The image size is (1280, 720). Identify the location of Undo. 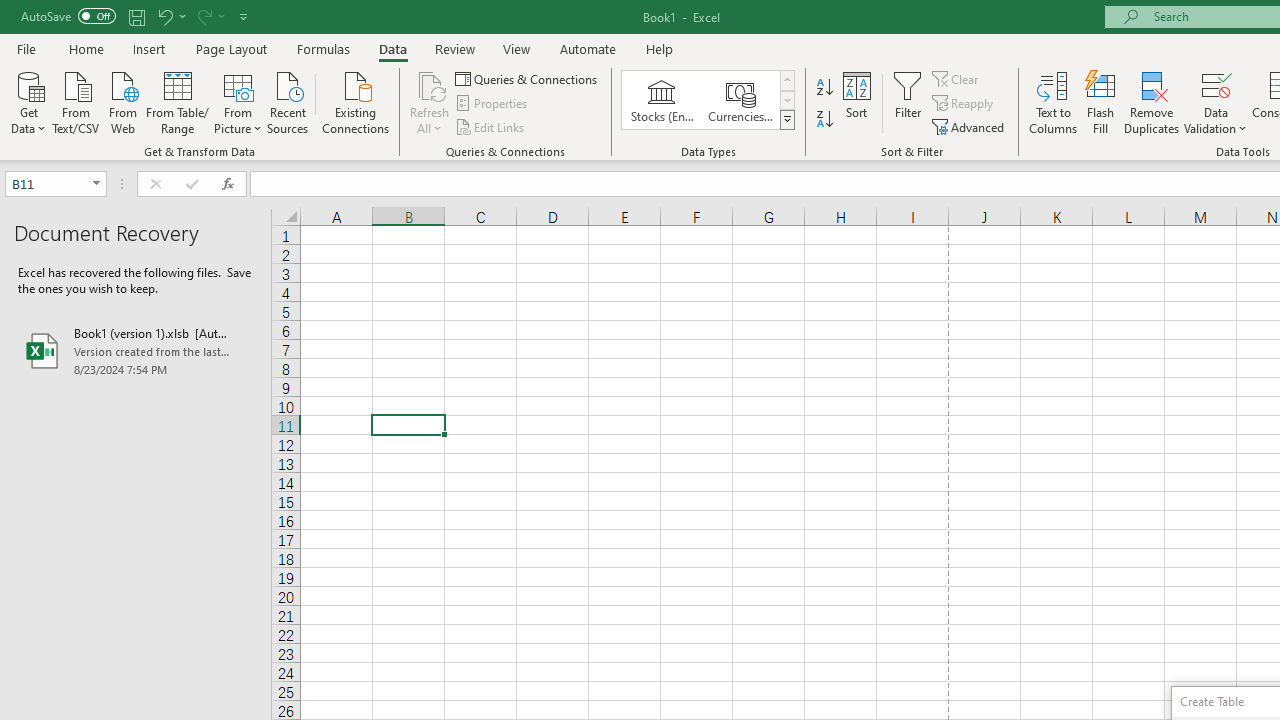
(164, 16).